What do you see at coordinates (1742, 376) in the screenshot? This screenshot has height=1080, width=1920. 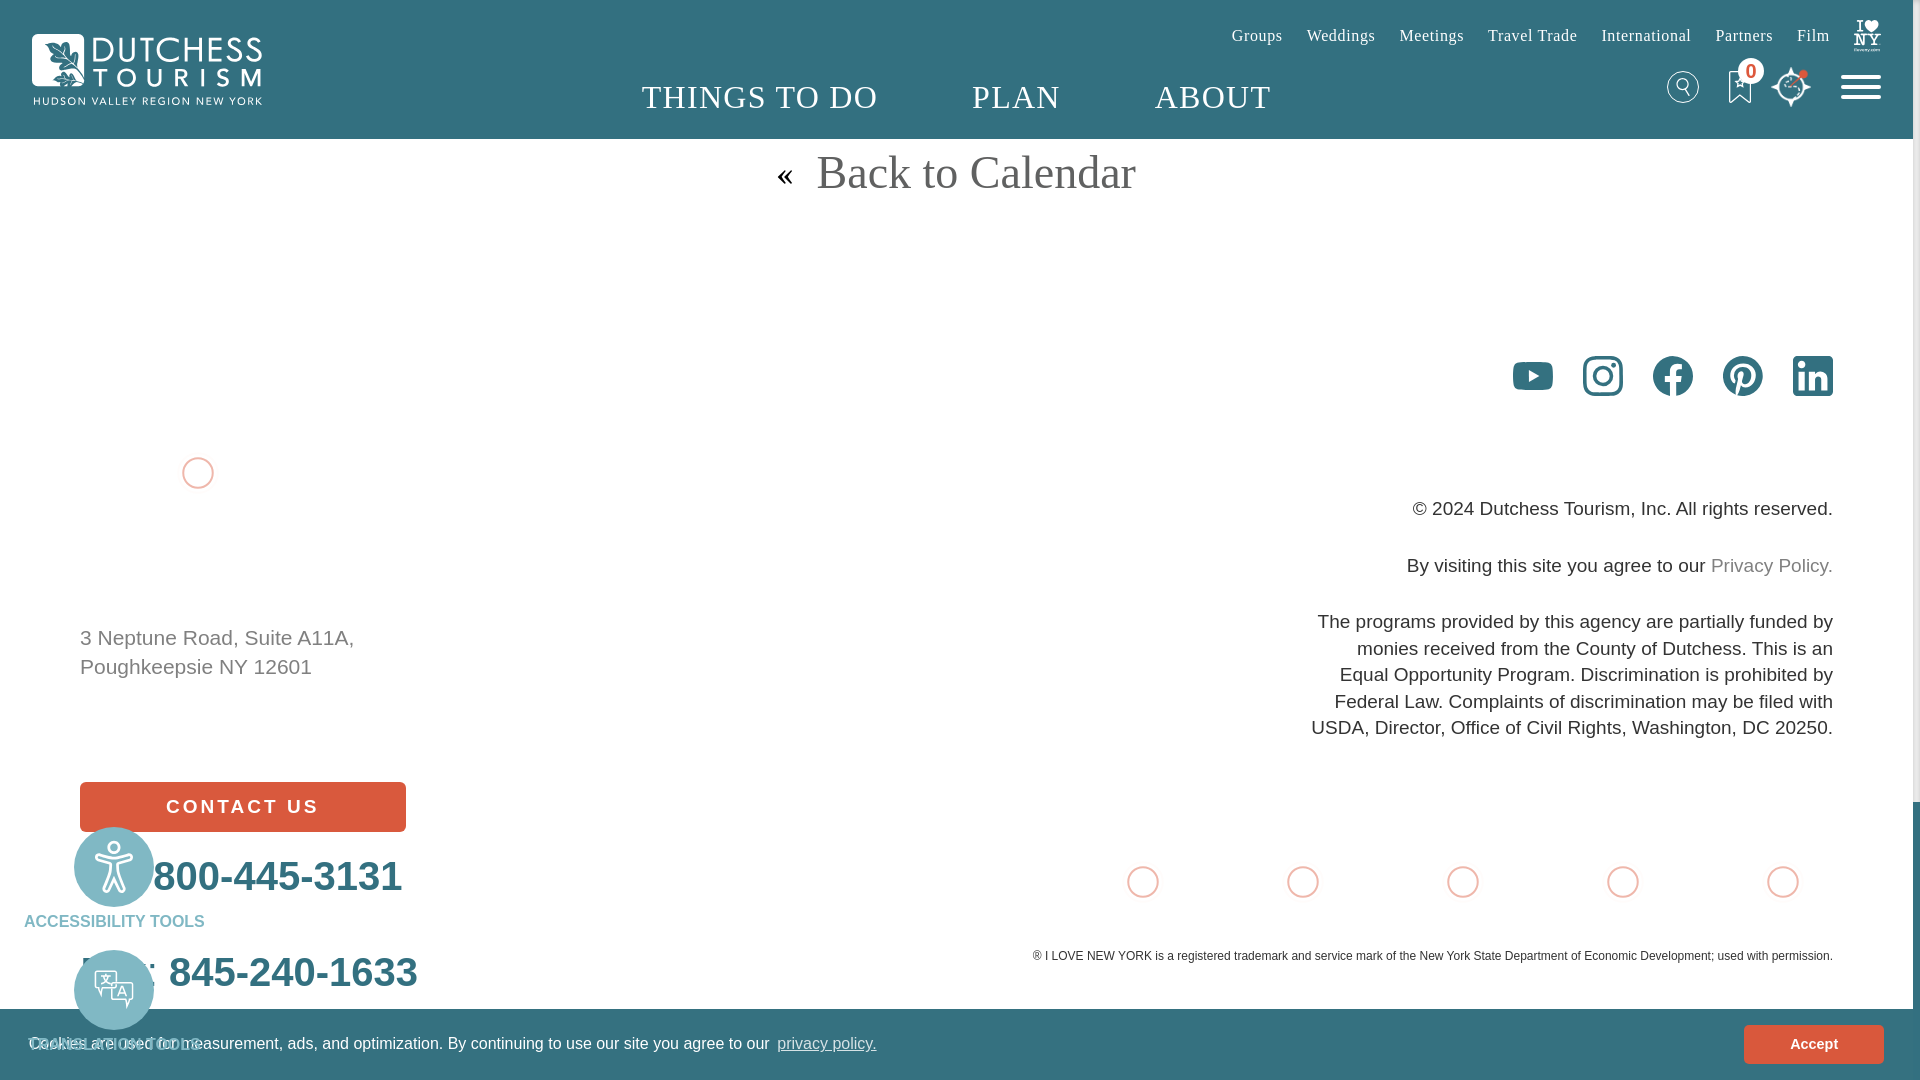 I see `Go to our Pinterest Page` at bounding box center [1742, 376].